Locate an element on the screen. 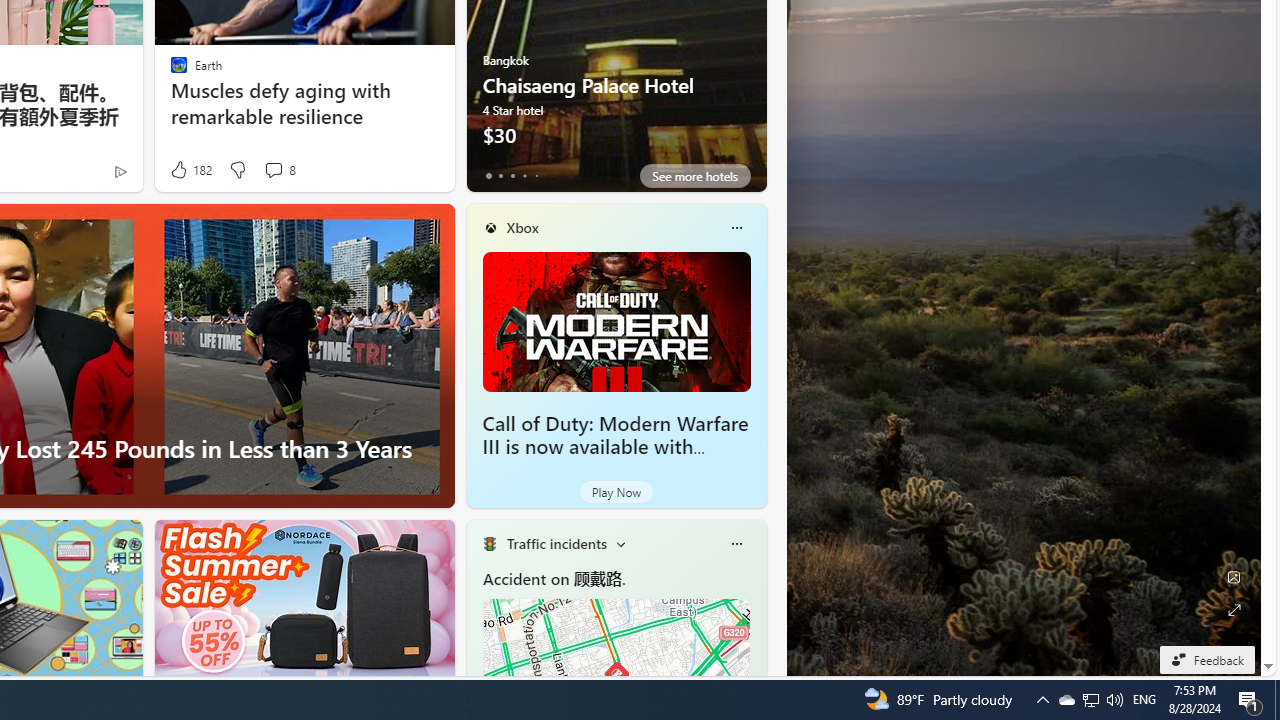 This screenshot has width=1280, height=720. Class: icon-img is located at coordinates (736, 544).